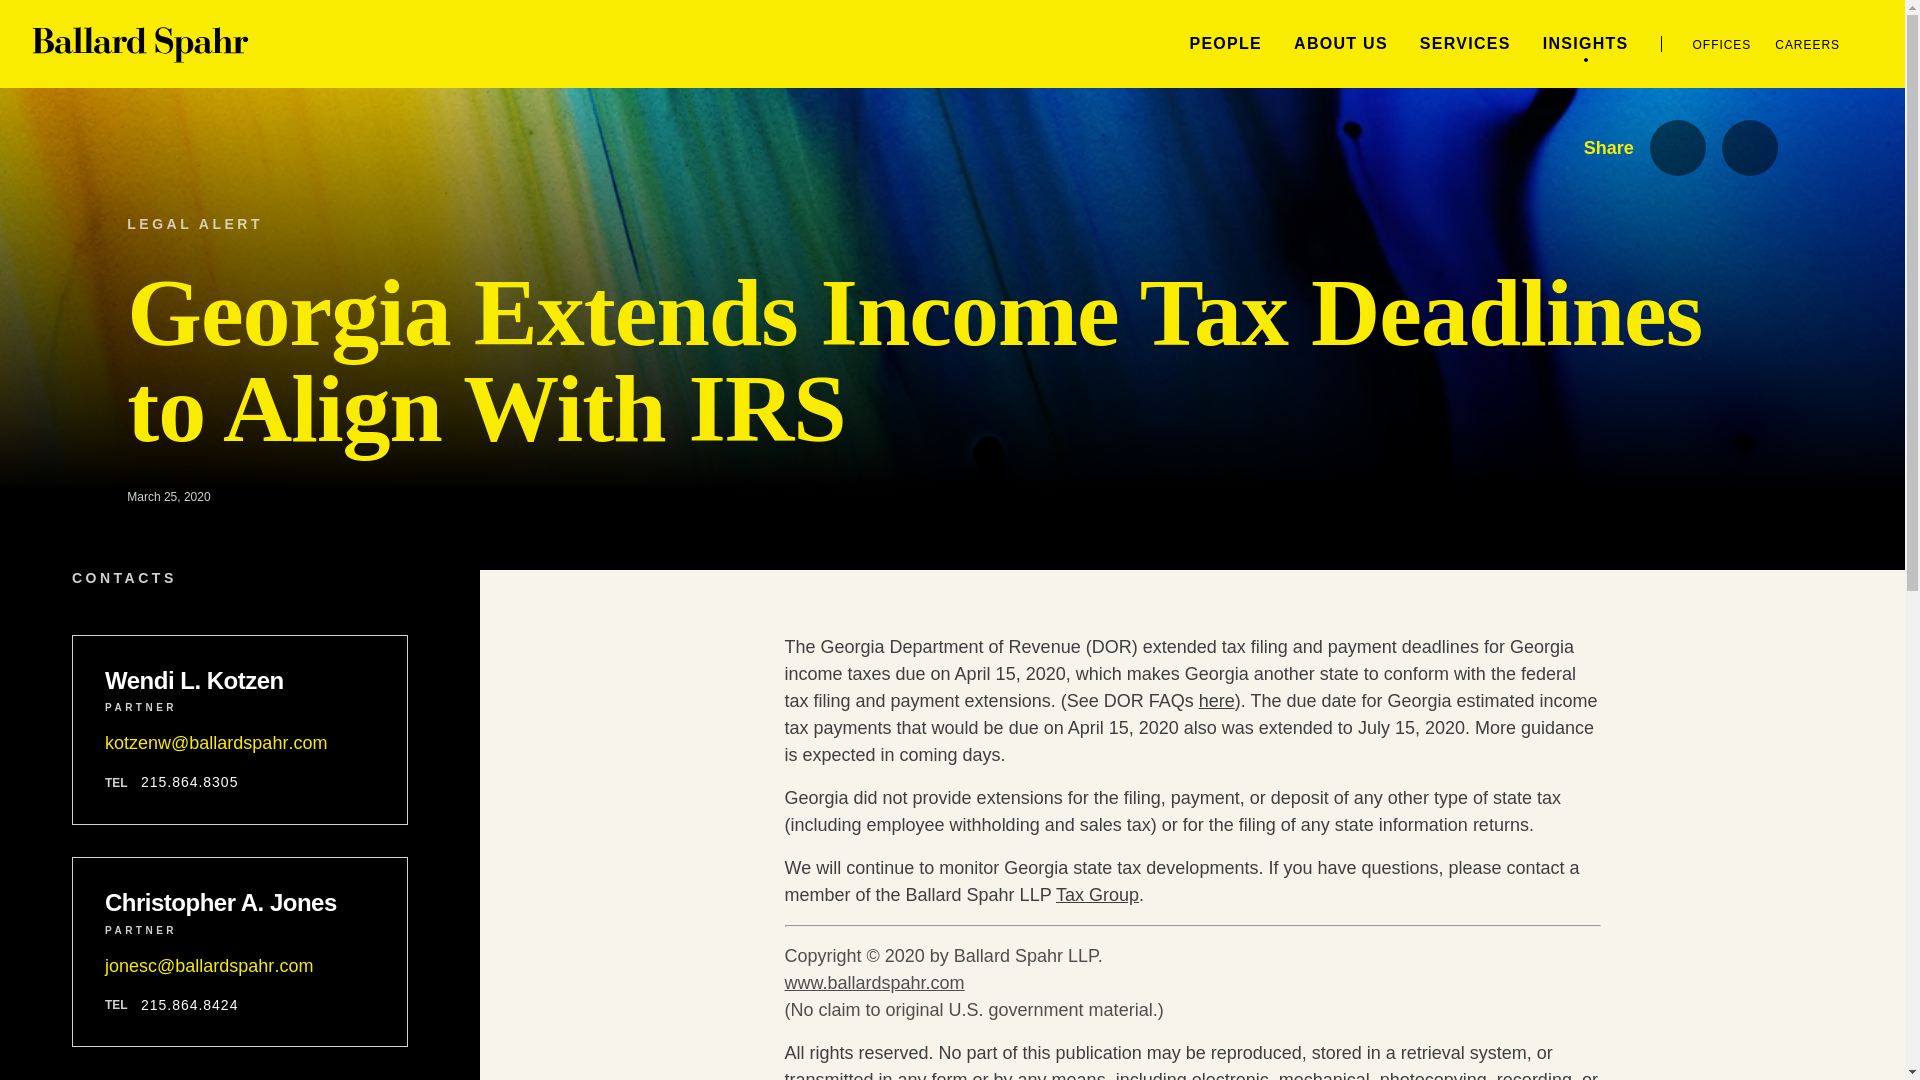 The width and height of the screenshot is (1920, 1080). What do you see at coordinates (240, 902) in the screenshot?
I see `Christopher A. Jones` at bounding box center [240, 902].